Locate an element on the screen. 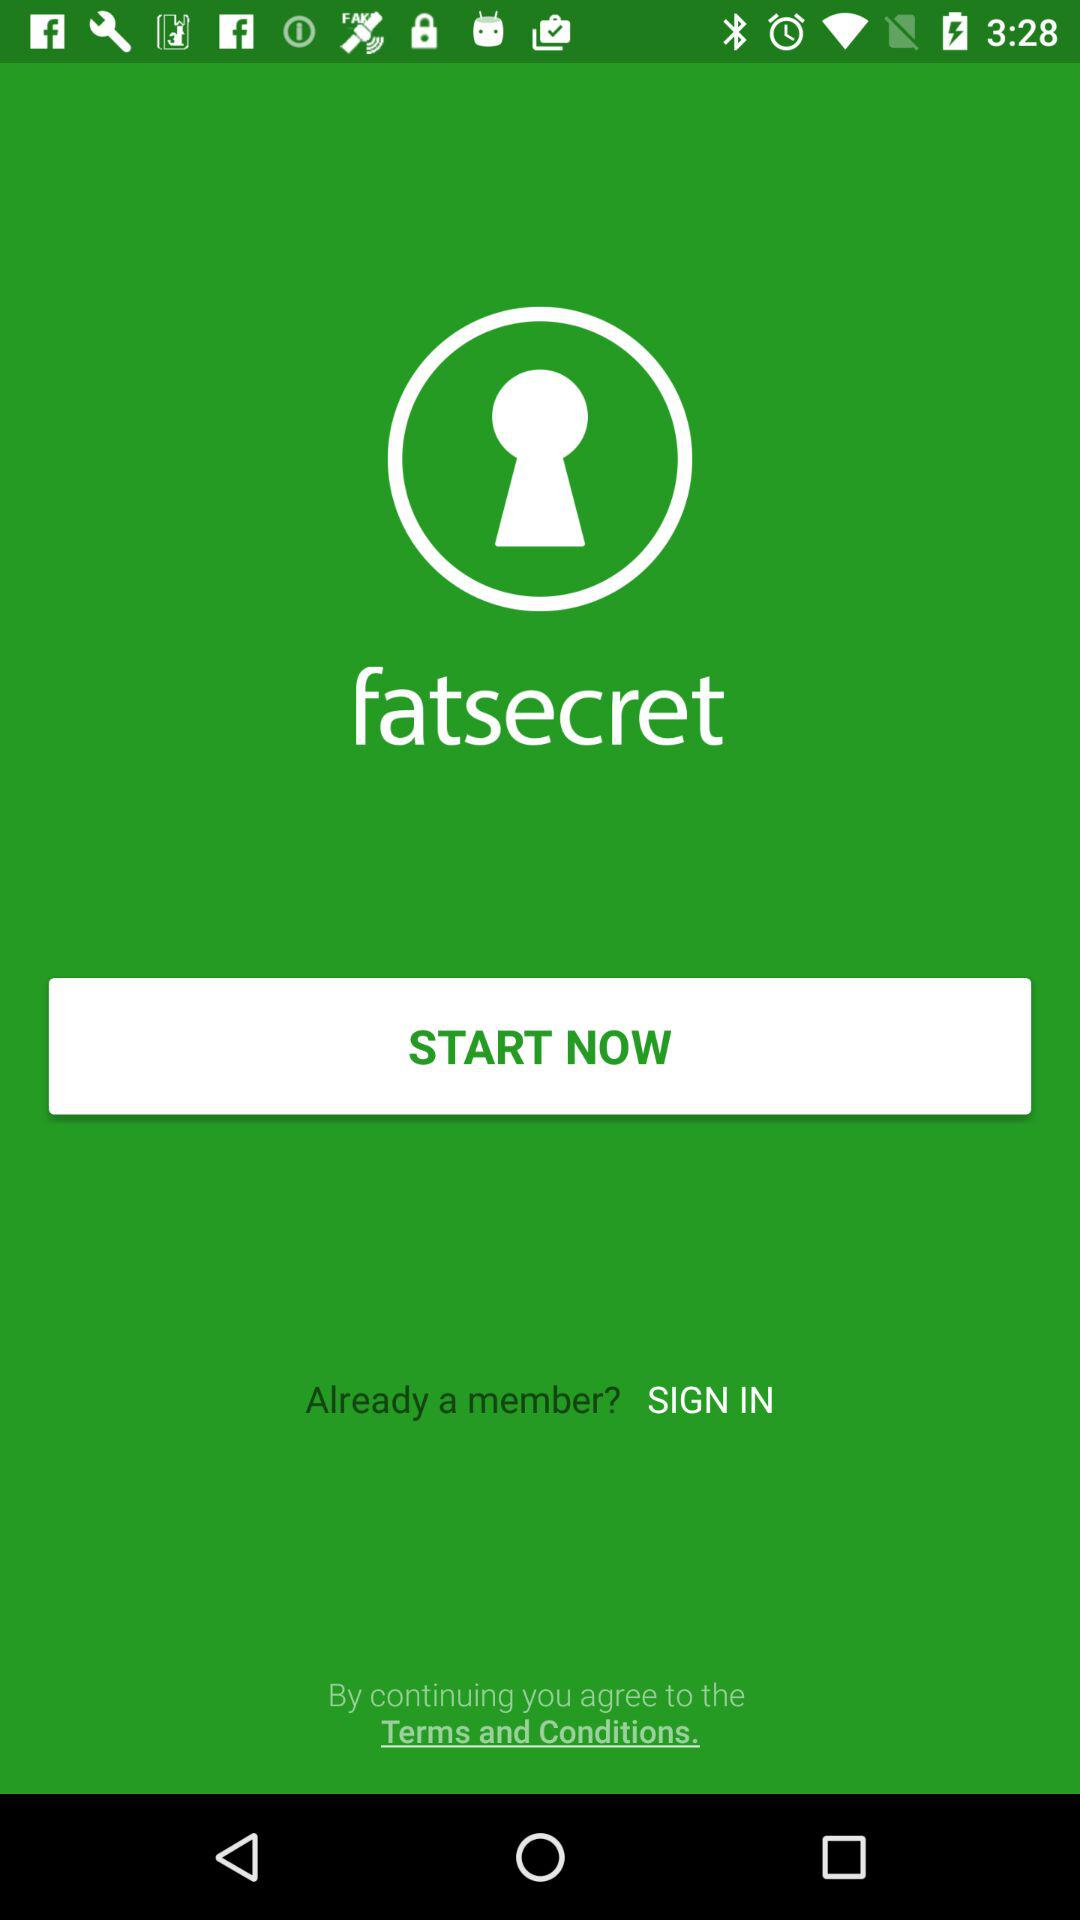  launch by continuing you icon is located at coordinates (540, 1712).